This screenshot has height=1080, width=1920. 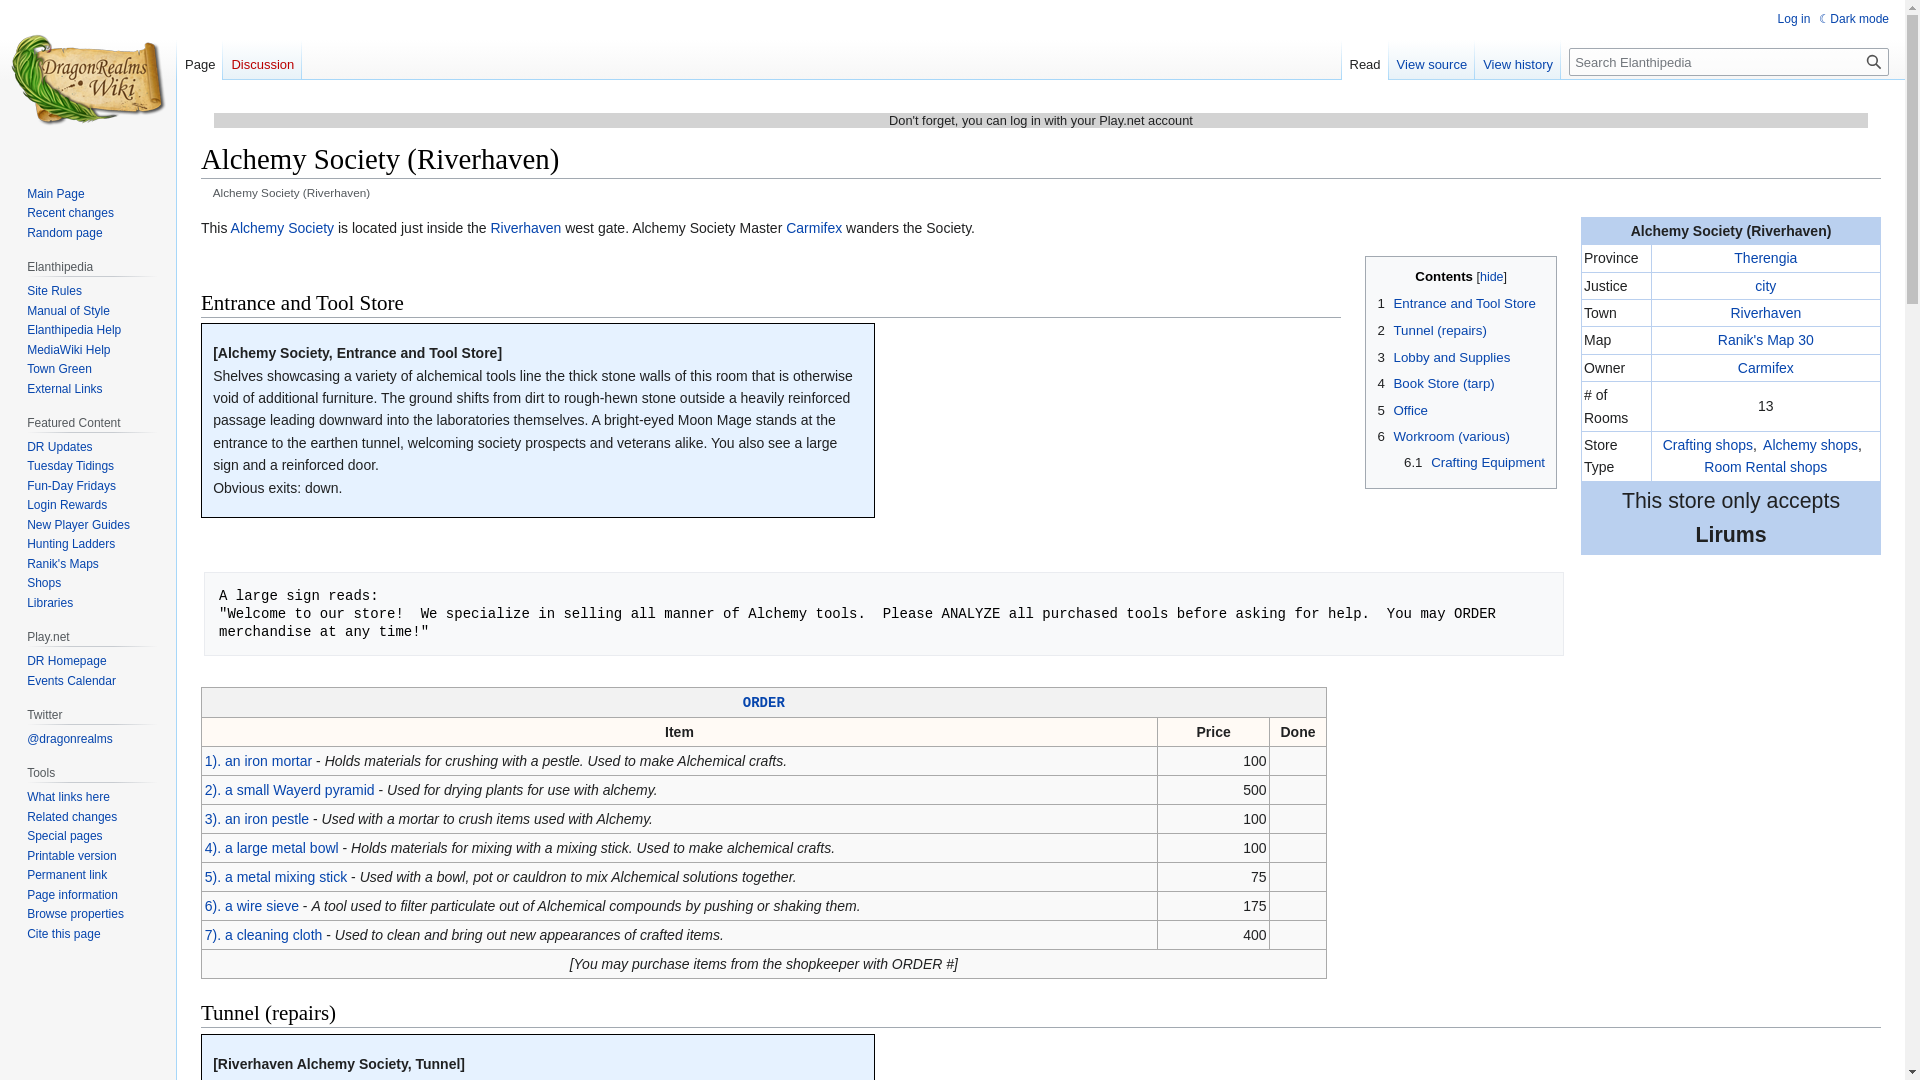 What do you see at coordinates (272, 848) in the screenshot?
I see `Item:Large metal bowl` at bounding box center [272, 848].